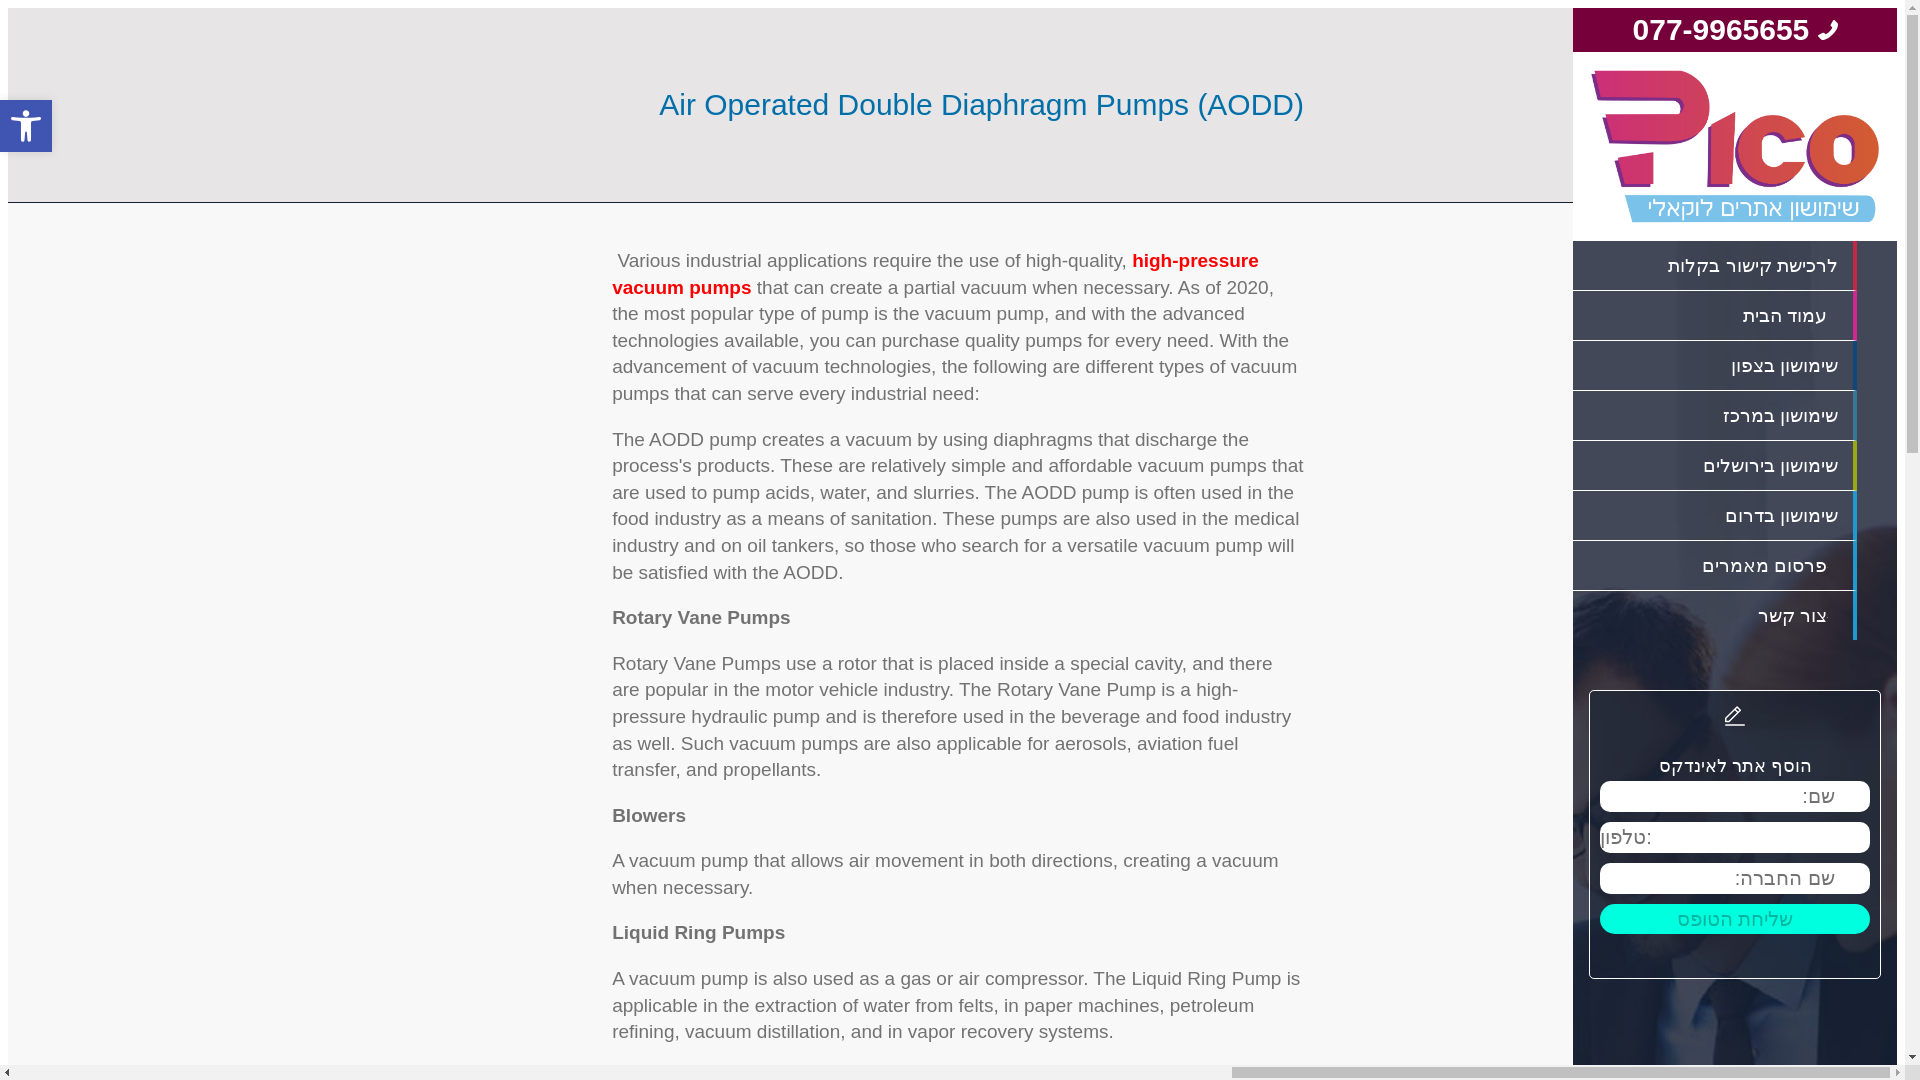 The height and width of the screenshot is (1080, 1920). Describe the element at coordinates (936, 274) in the screenshot. I see `high-pressure vacuum pumps` at that location.